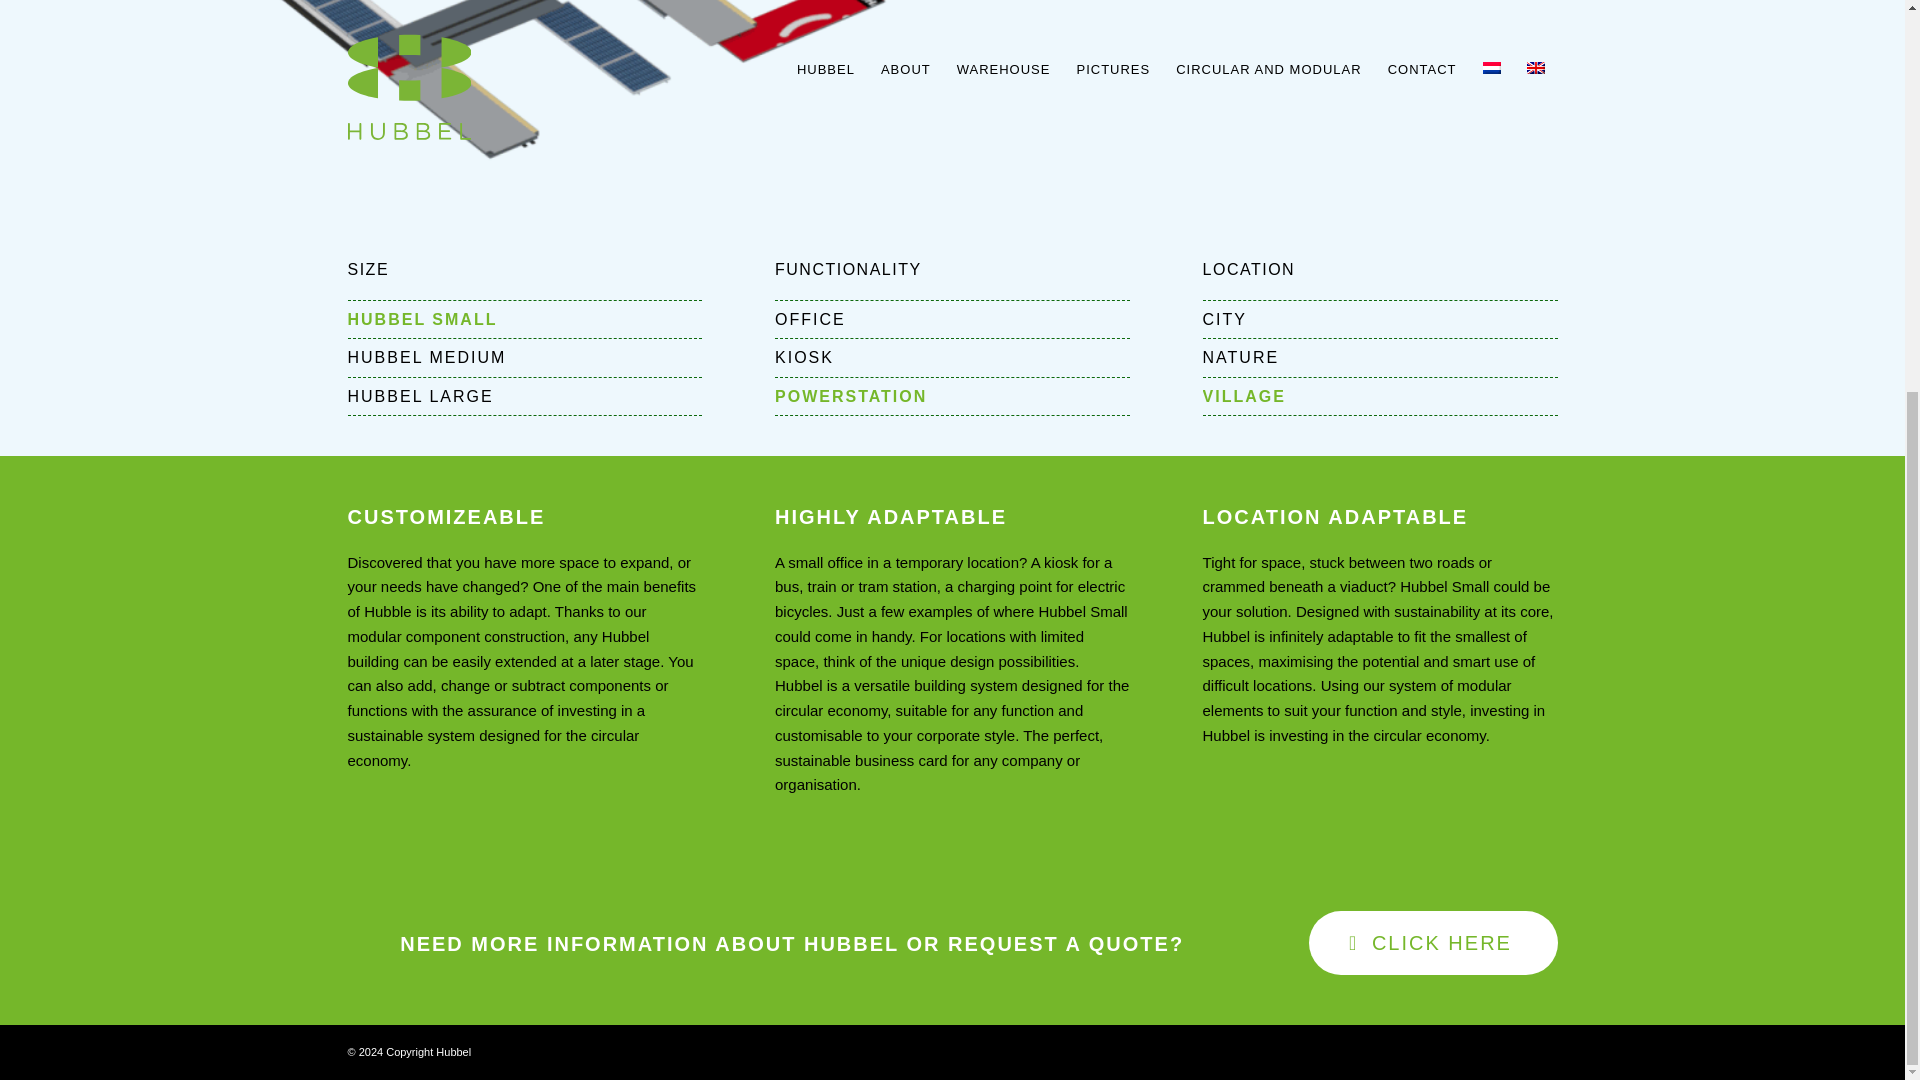  What do you see at coordinates (524, 396) in the screenshot?
I see `HUBBEL LARGE` at bounding box center [524, 396].